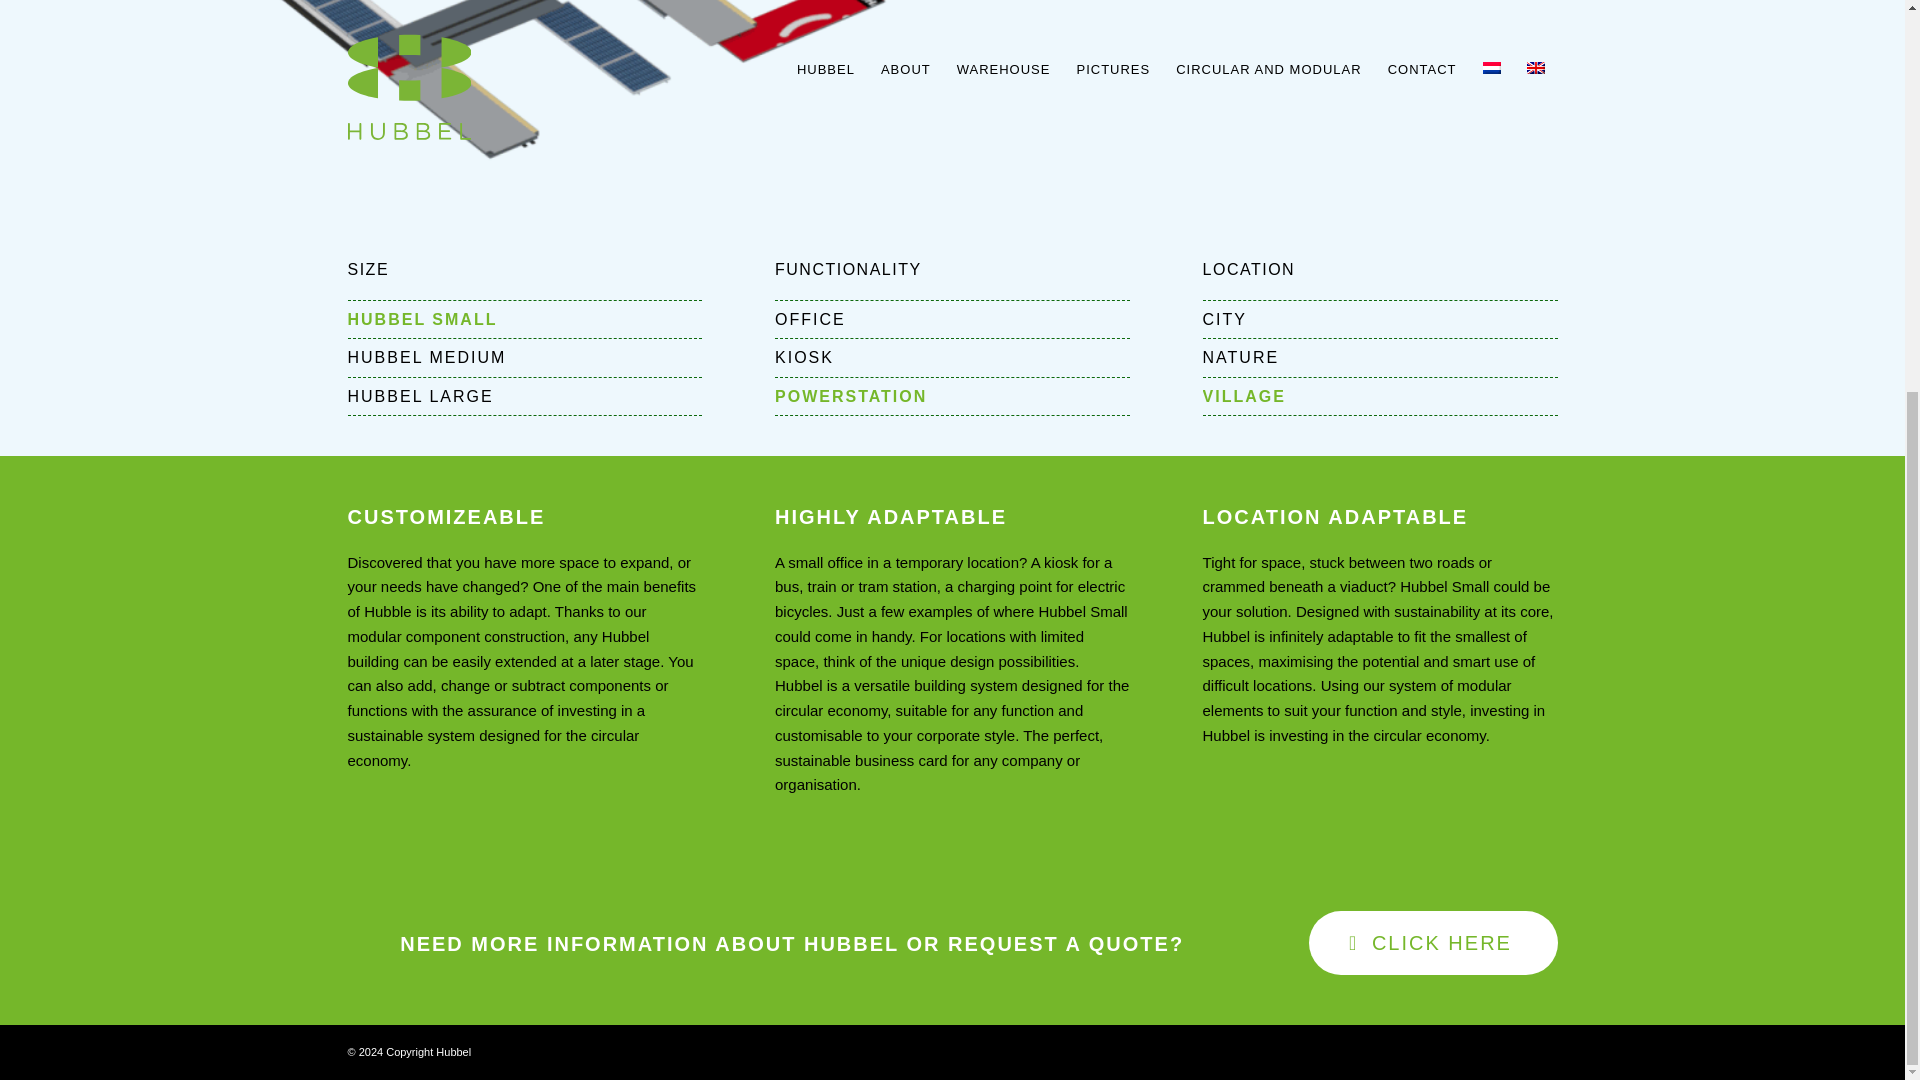  What do you see at coordinates (524, 396) in the screenshot?
I see `HUBBEL LARGE` at bounding box center [524, 396].